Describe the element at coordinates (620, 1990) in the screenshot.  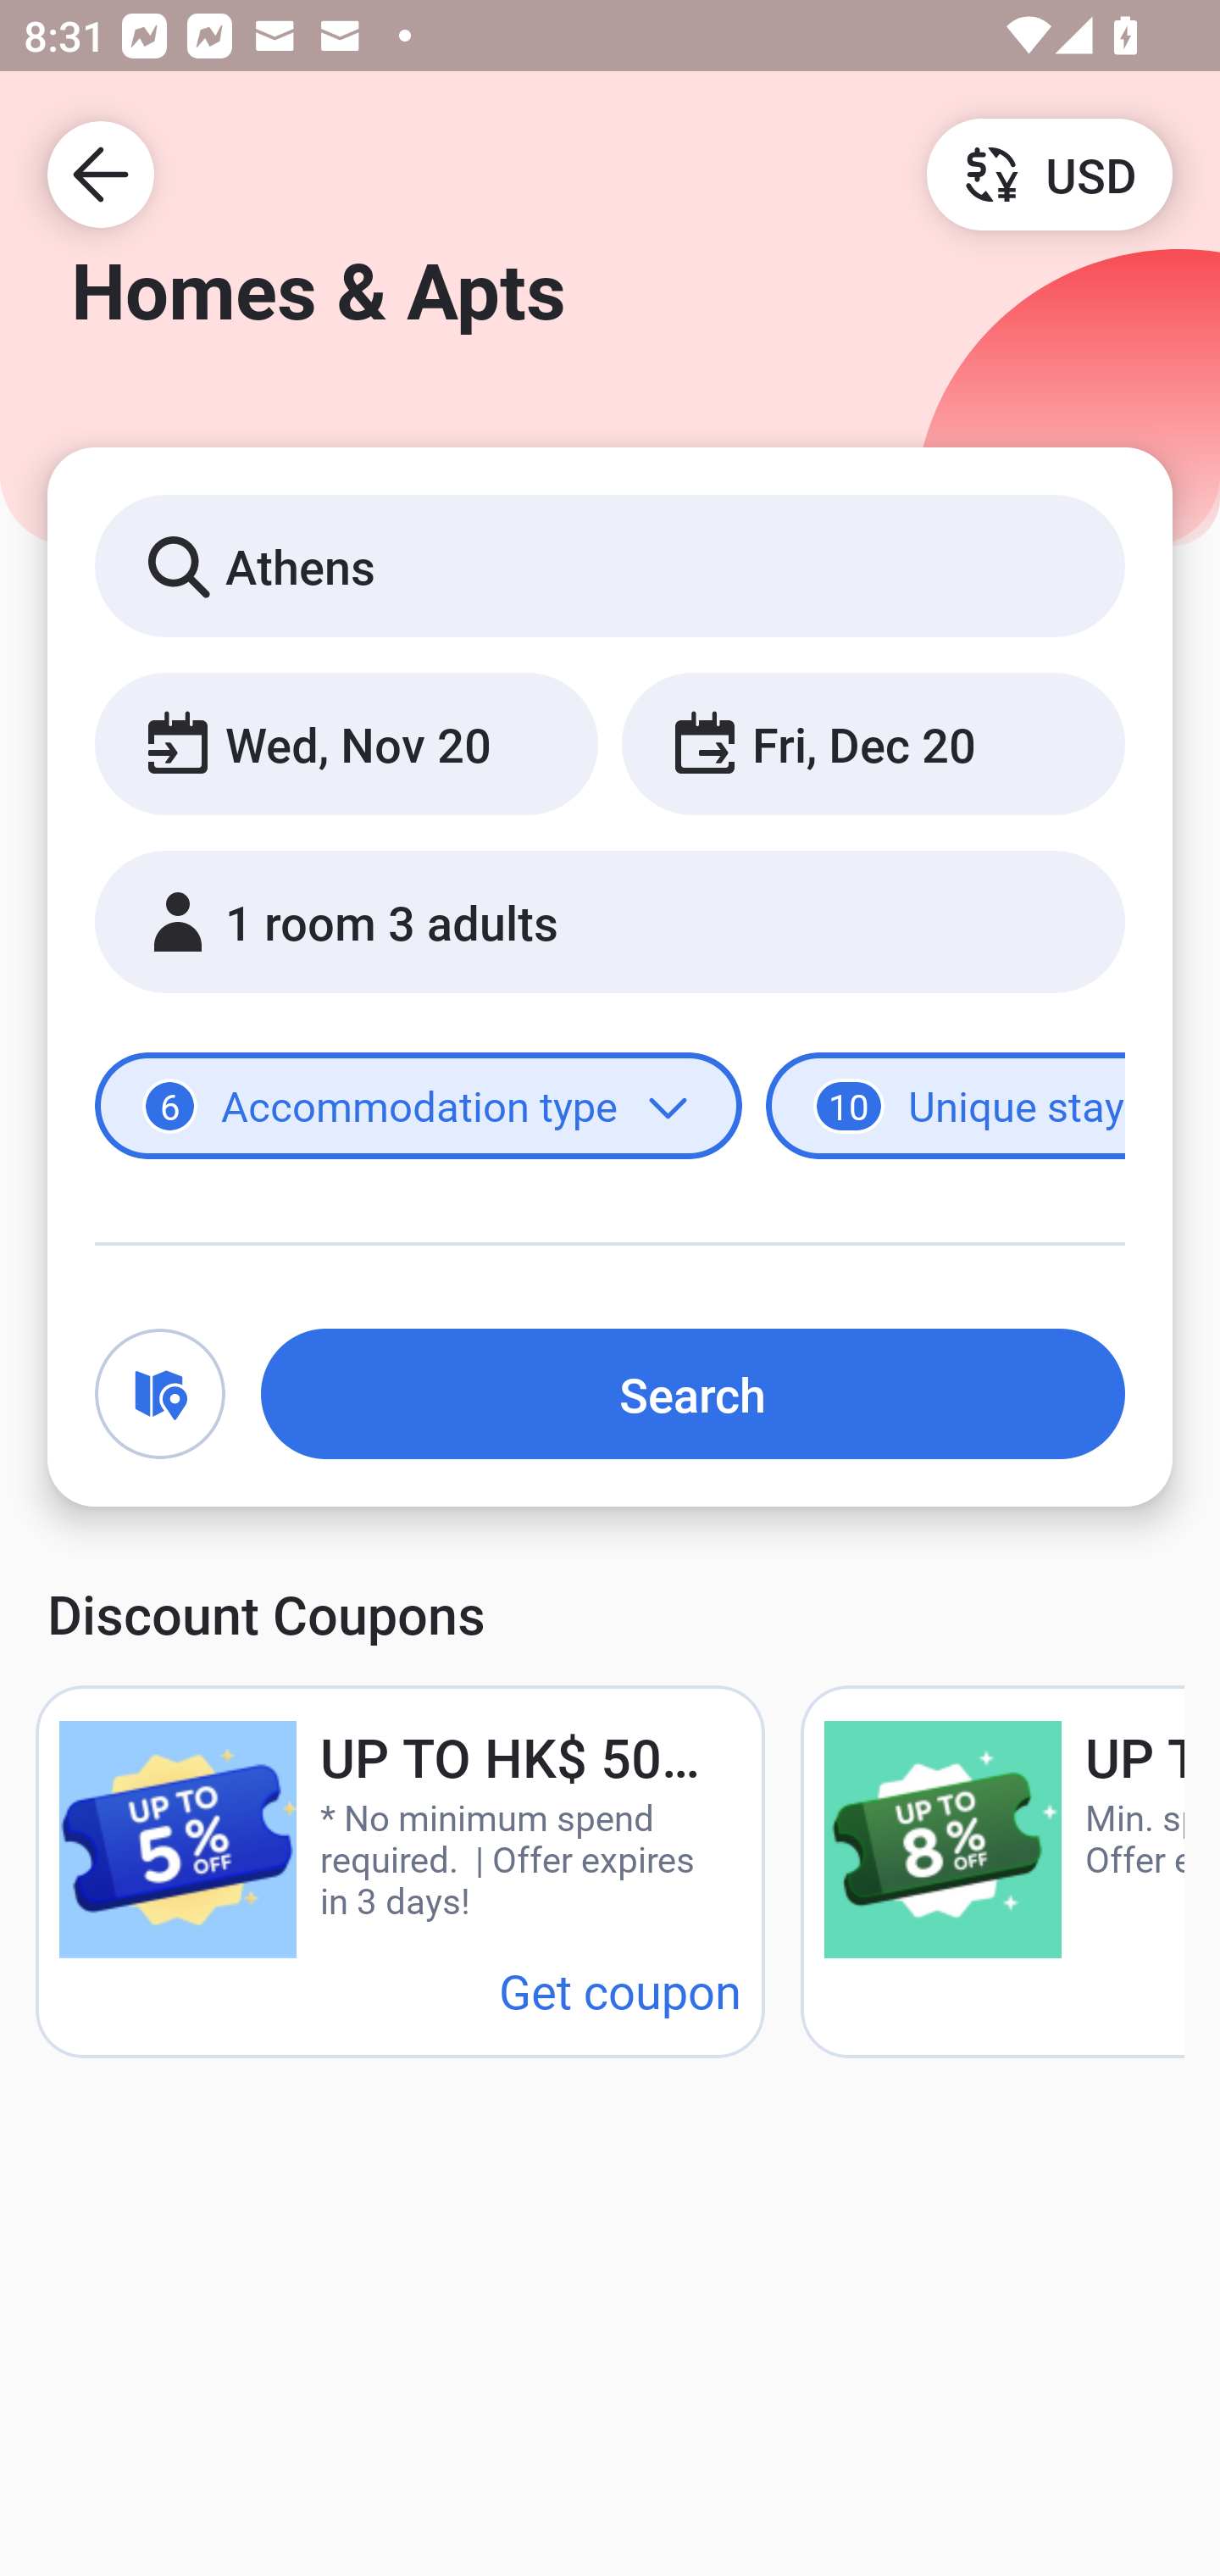
I see `Get coupon` at that location.